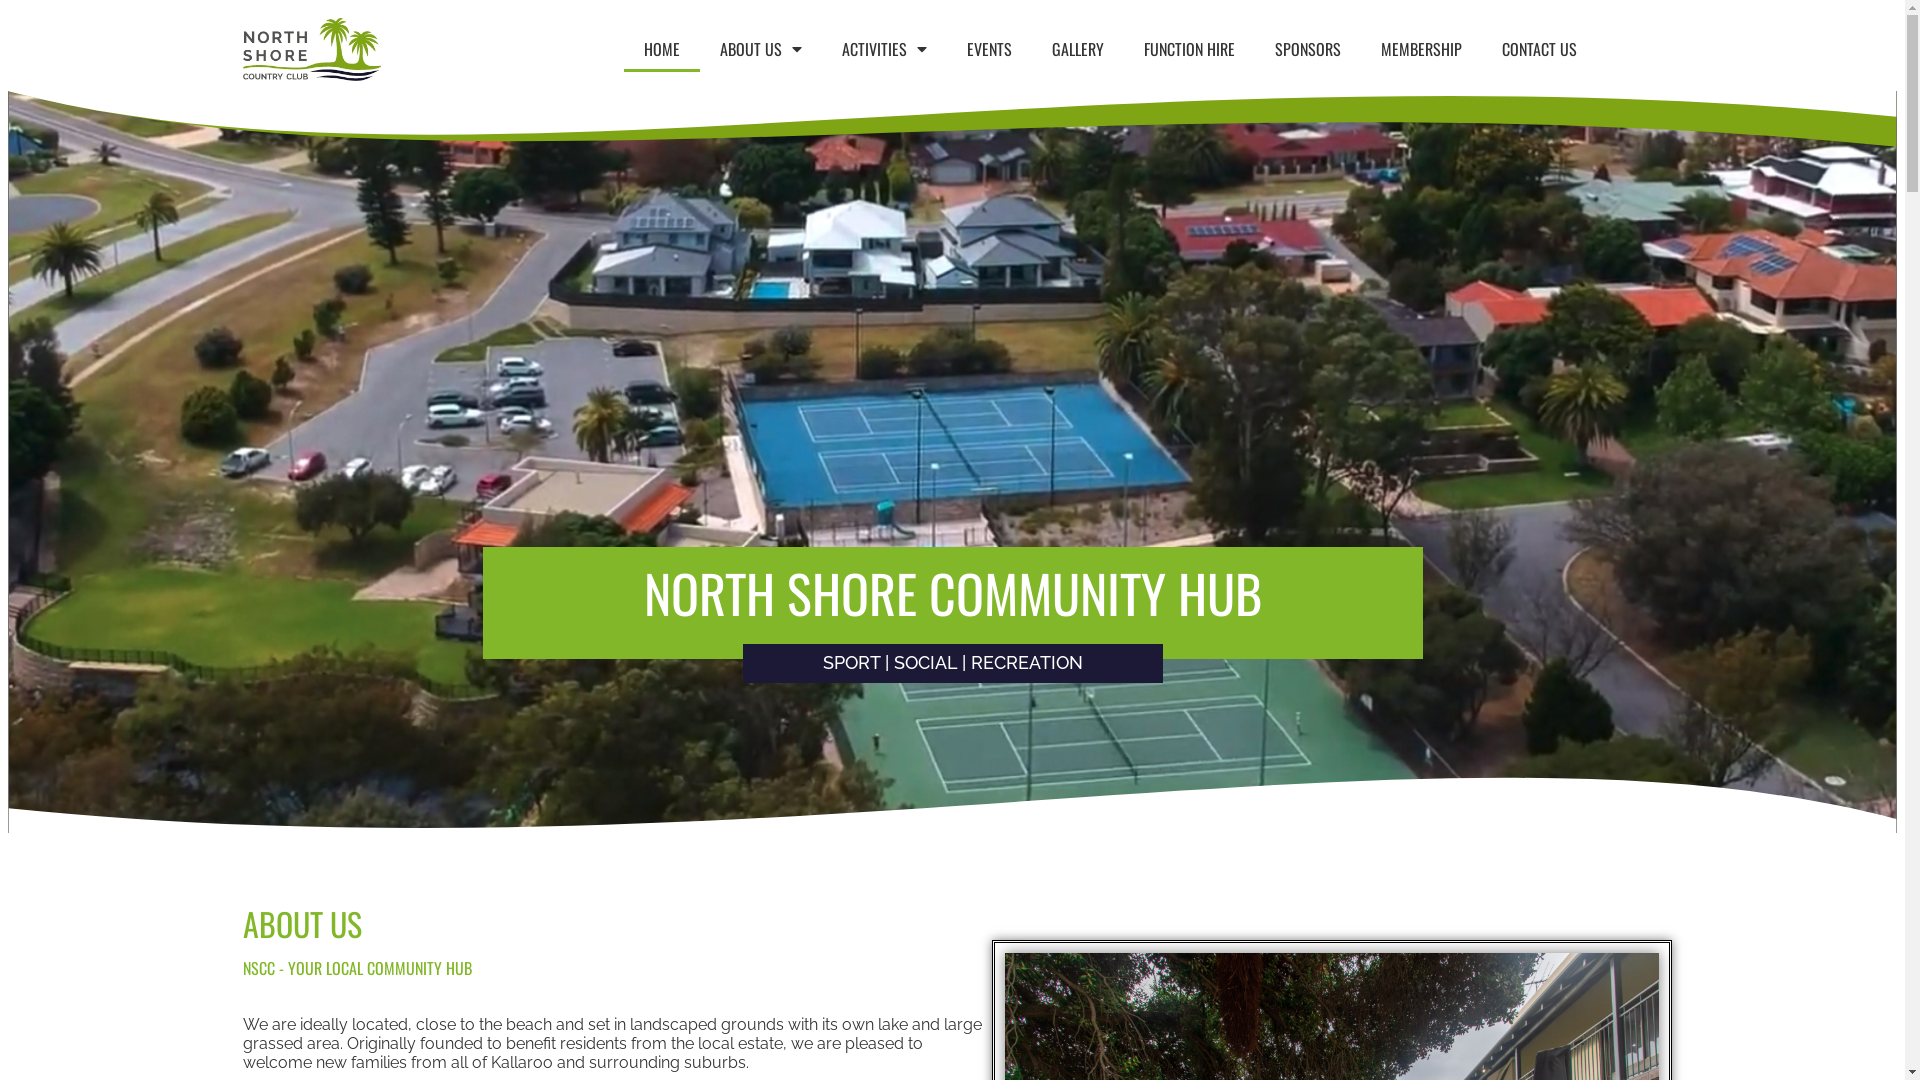  What do you see at coordinates (884, 49) in the screenshot?
I see `ACTIVITIES` at bounding box center [884, 49].